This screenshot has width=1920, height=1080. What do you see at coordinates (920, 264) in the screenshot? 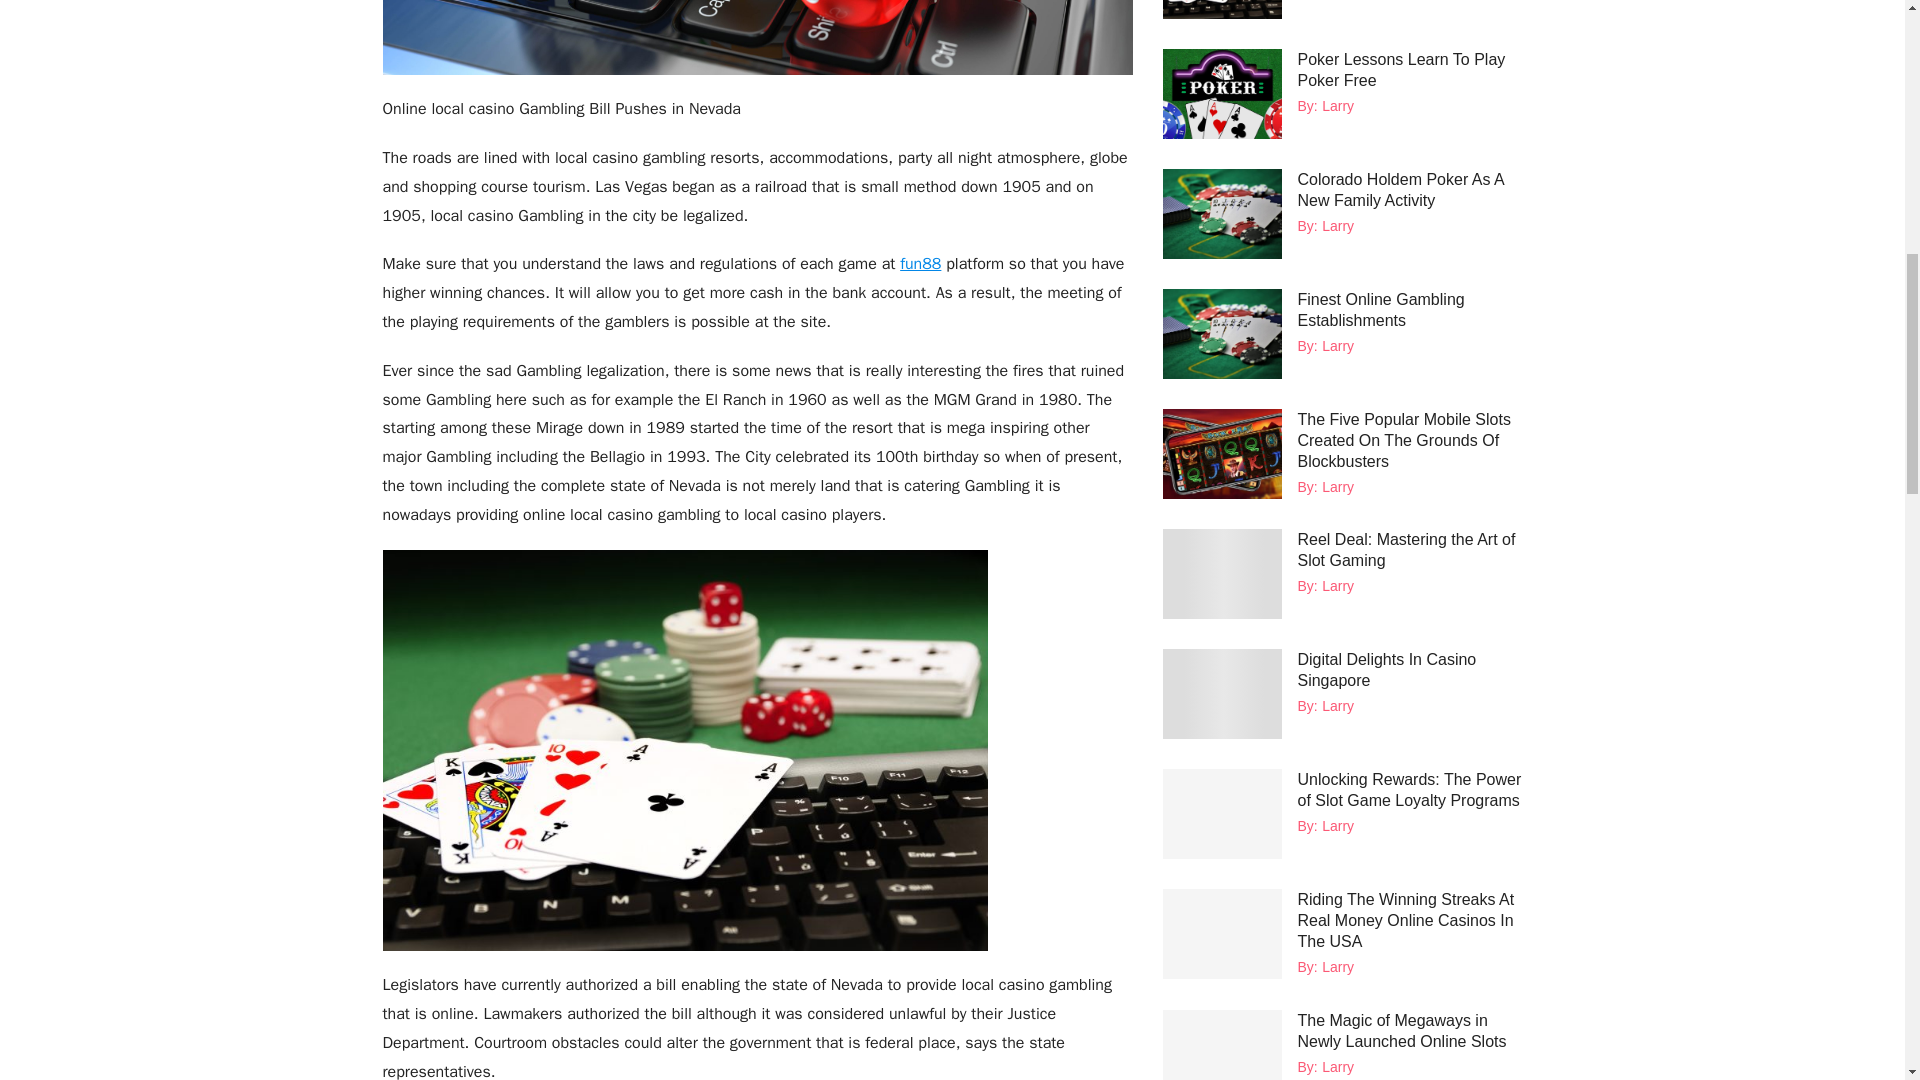
I see `fun88` at bounding box center [920, 264].